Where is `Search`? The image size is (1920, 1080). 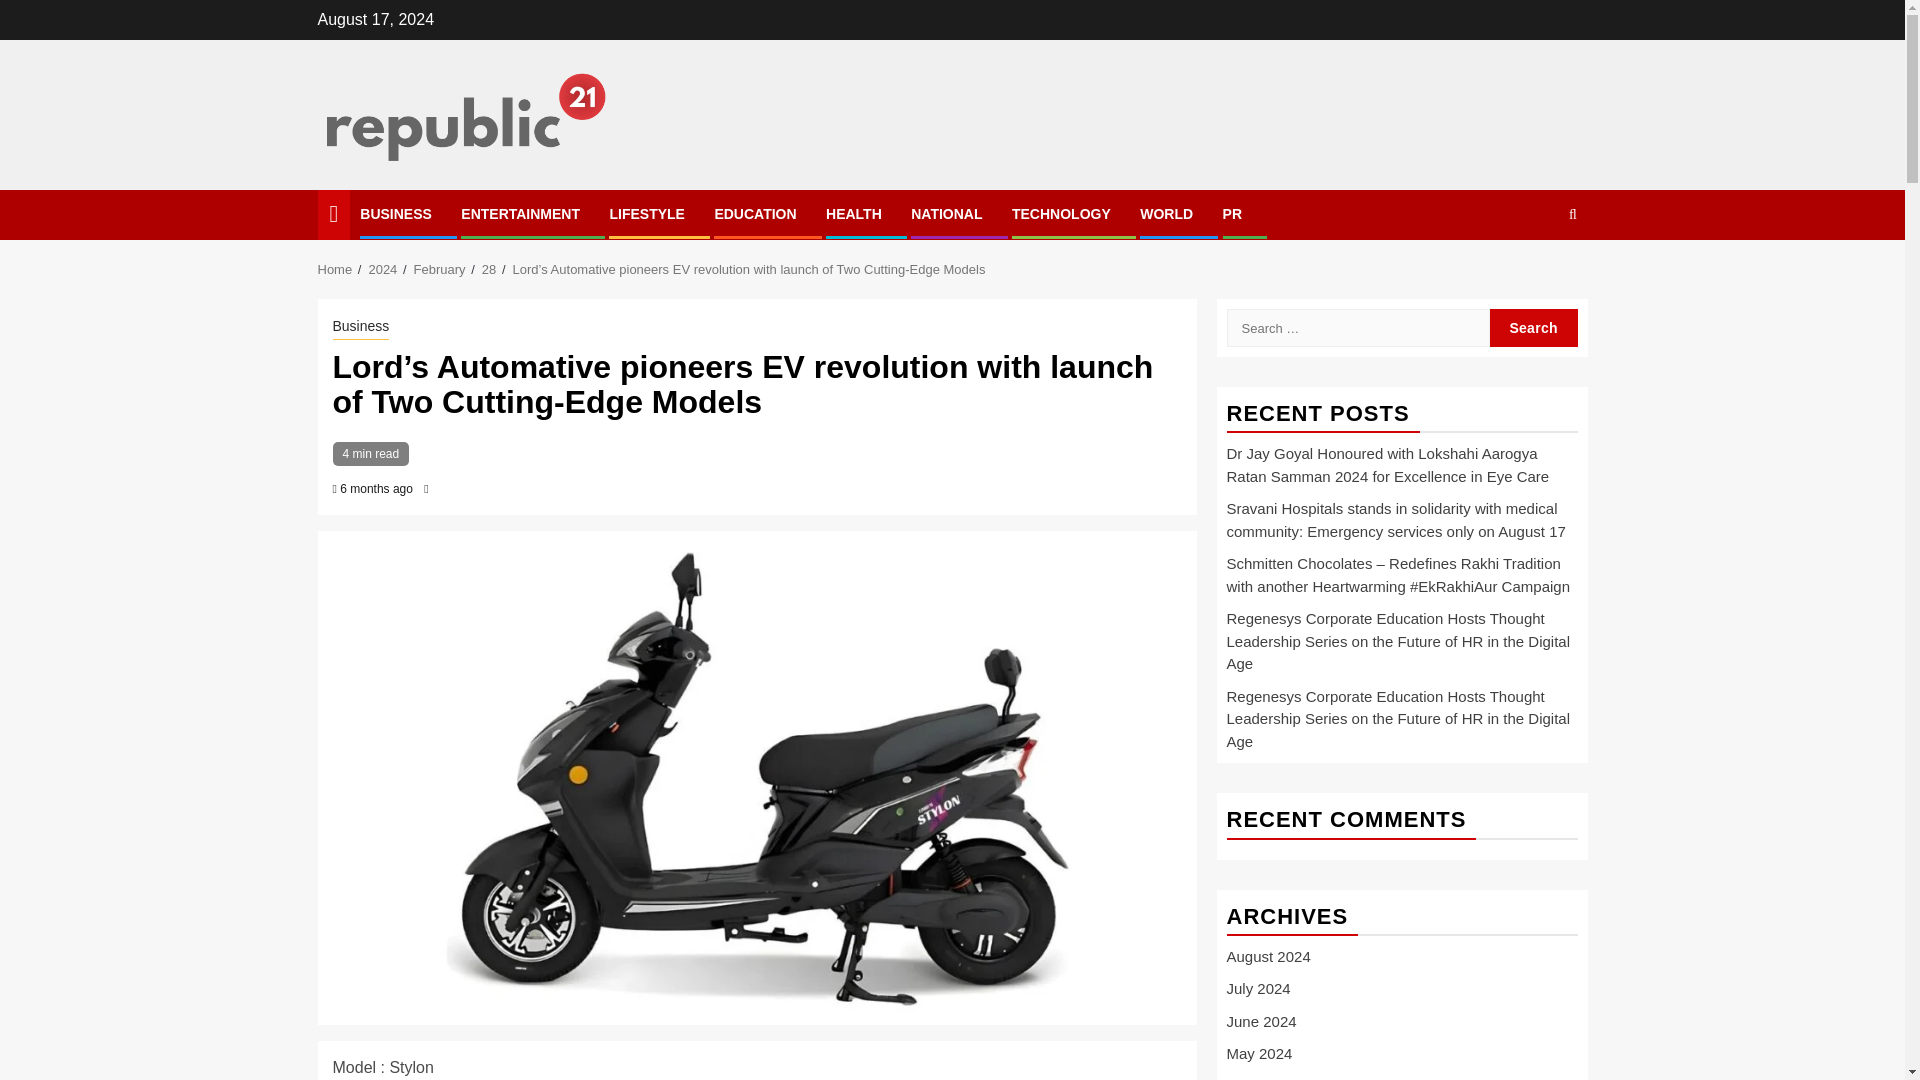
Search is located at coordinates (1534, 276).